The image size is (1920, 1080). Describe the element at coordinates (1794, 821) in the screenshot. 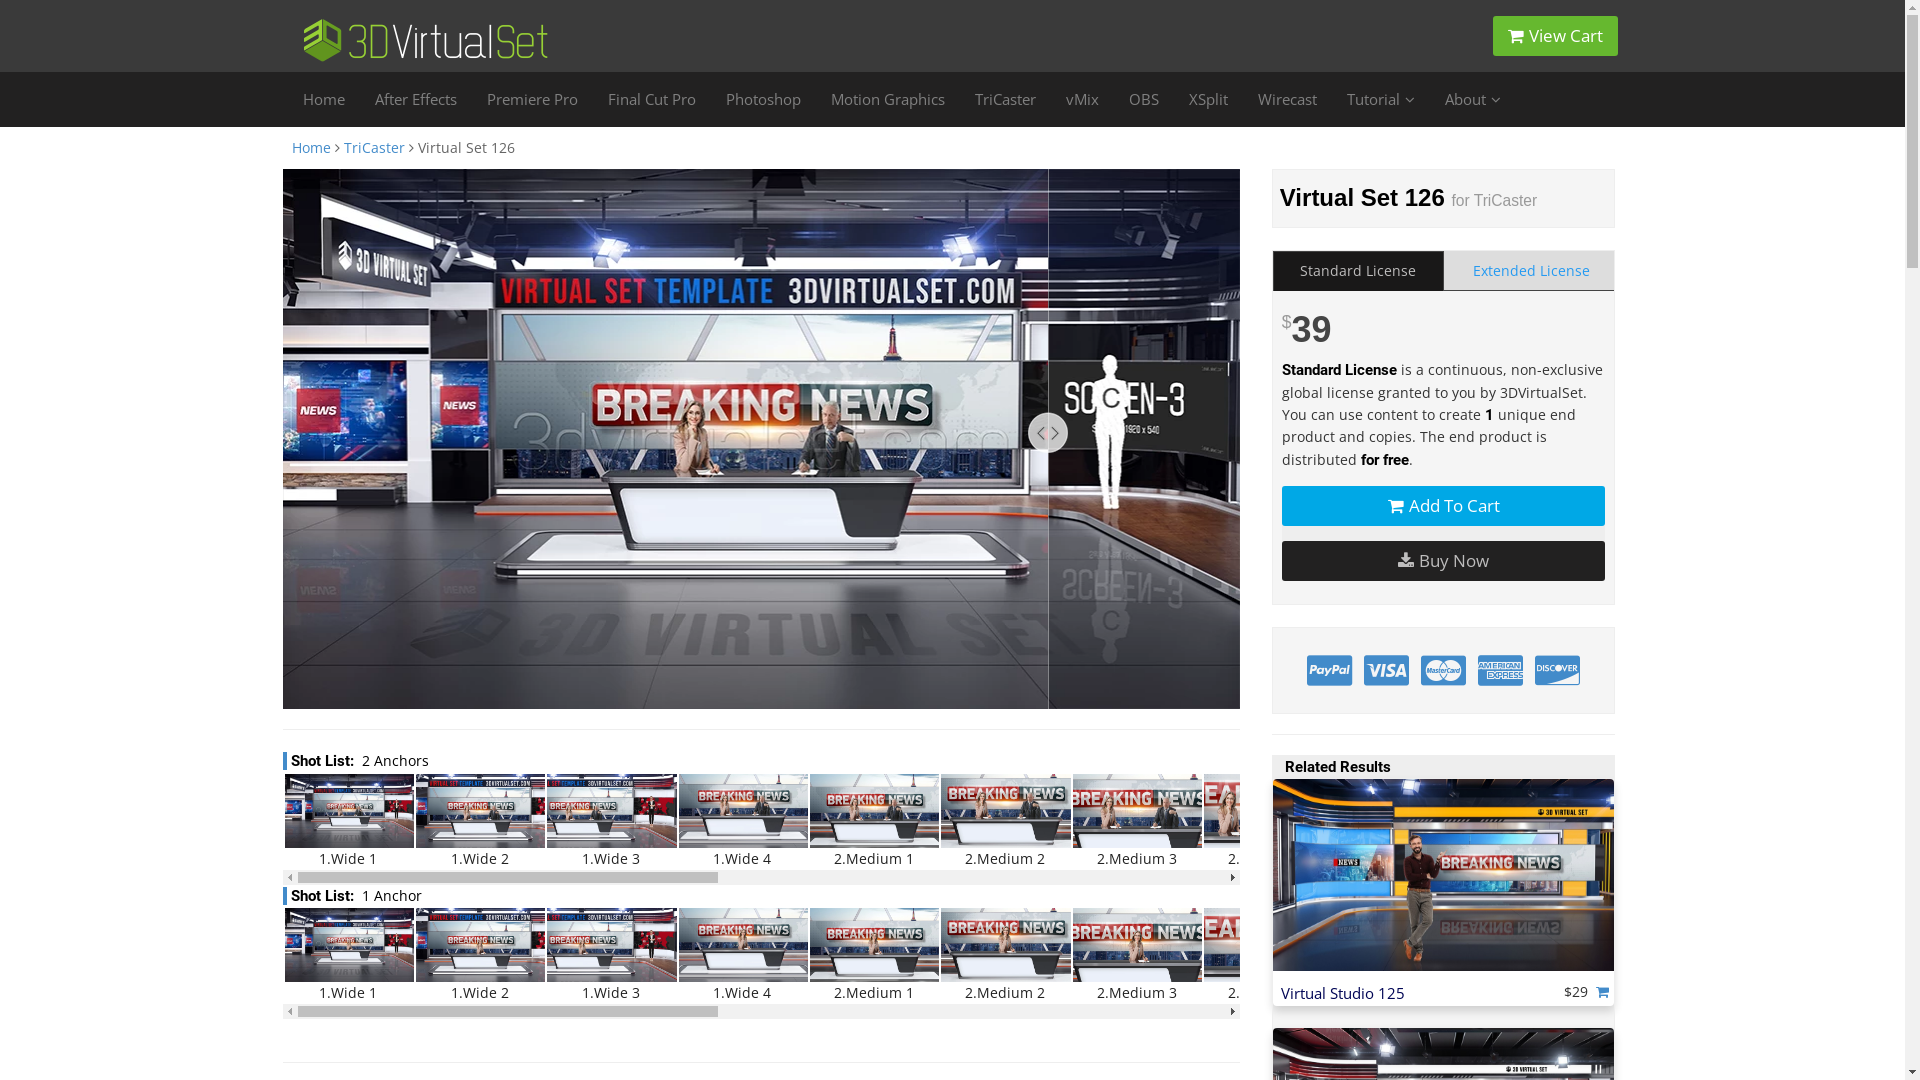

I see `3.Close-up 4` at that location.